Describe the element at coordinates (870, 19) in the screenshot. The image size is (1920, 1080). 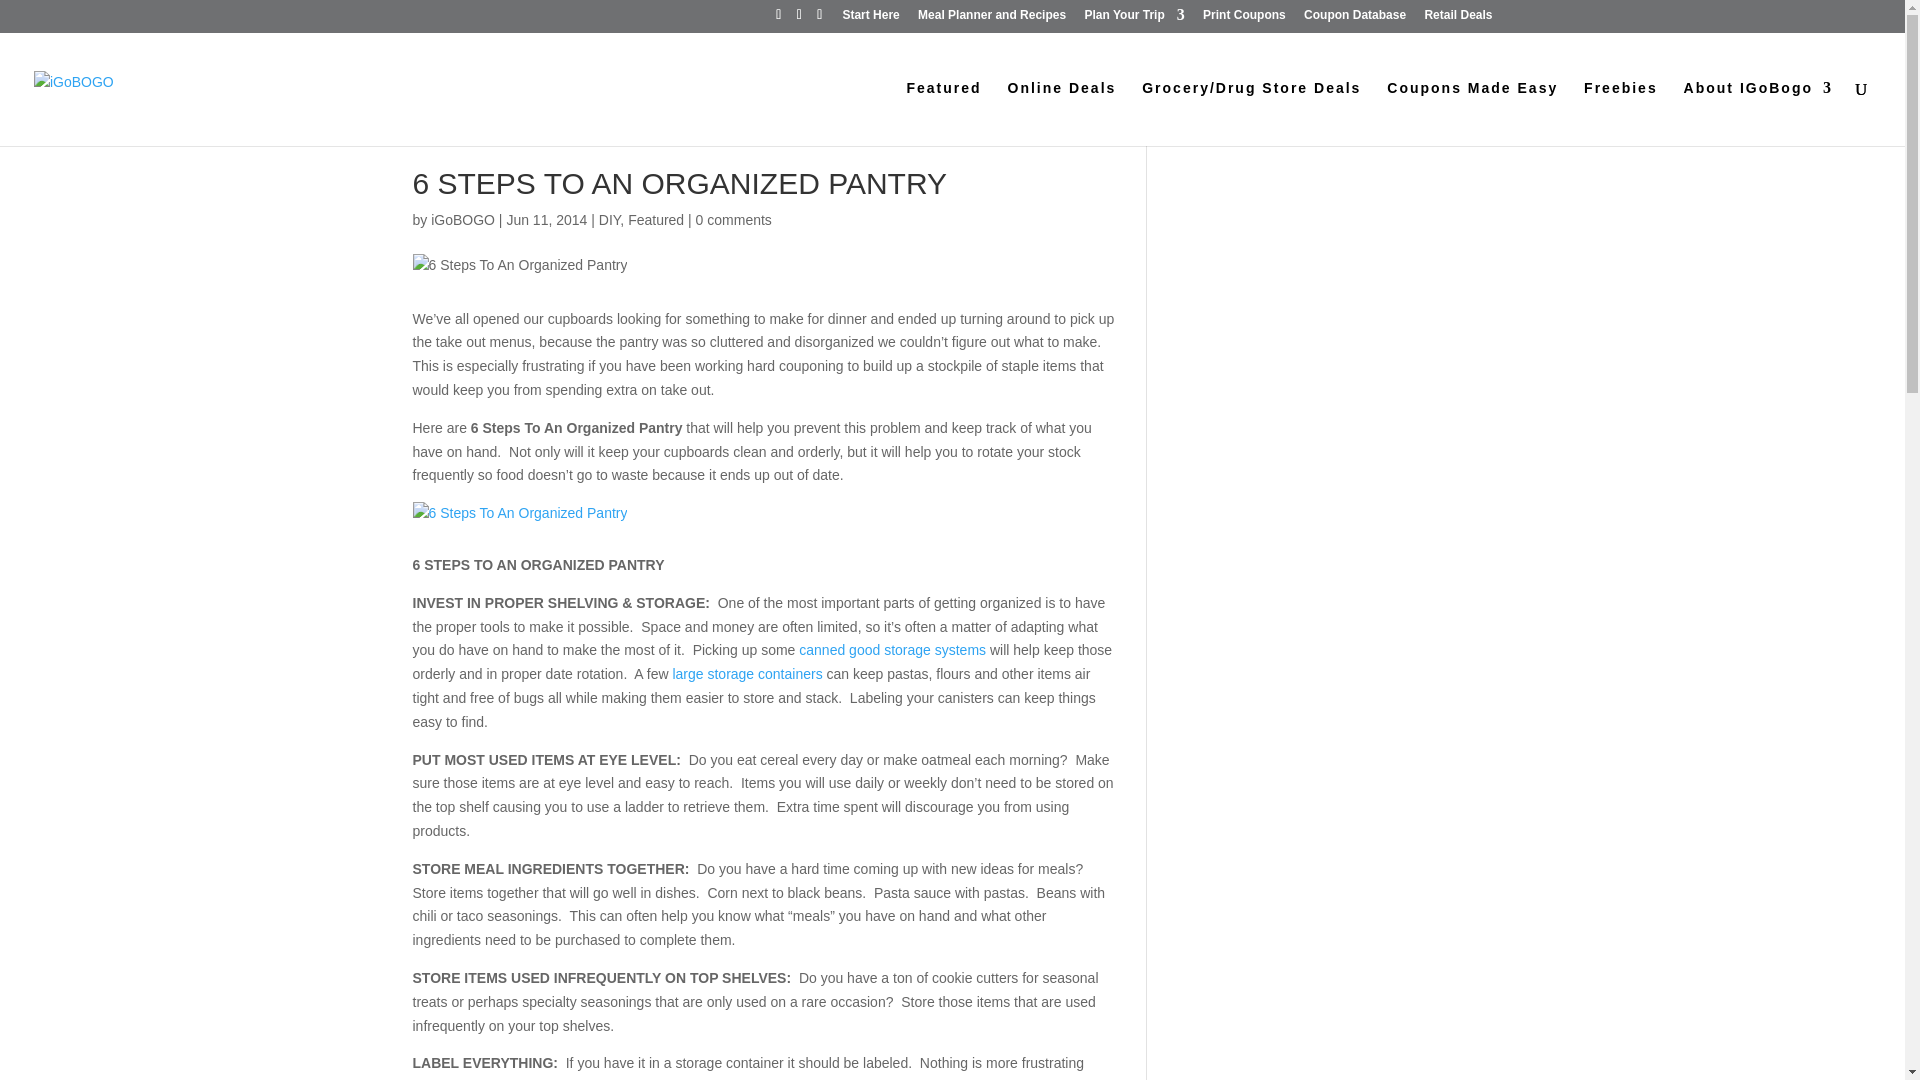
I see `Start Here` at that location.